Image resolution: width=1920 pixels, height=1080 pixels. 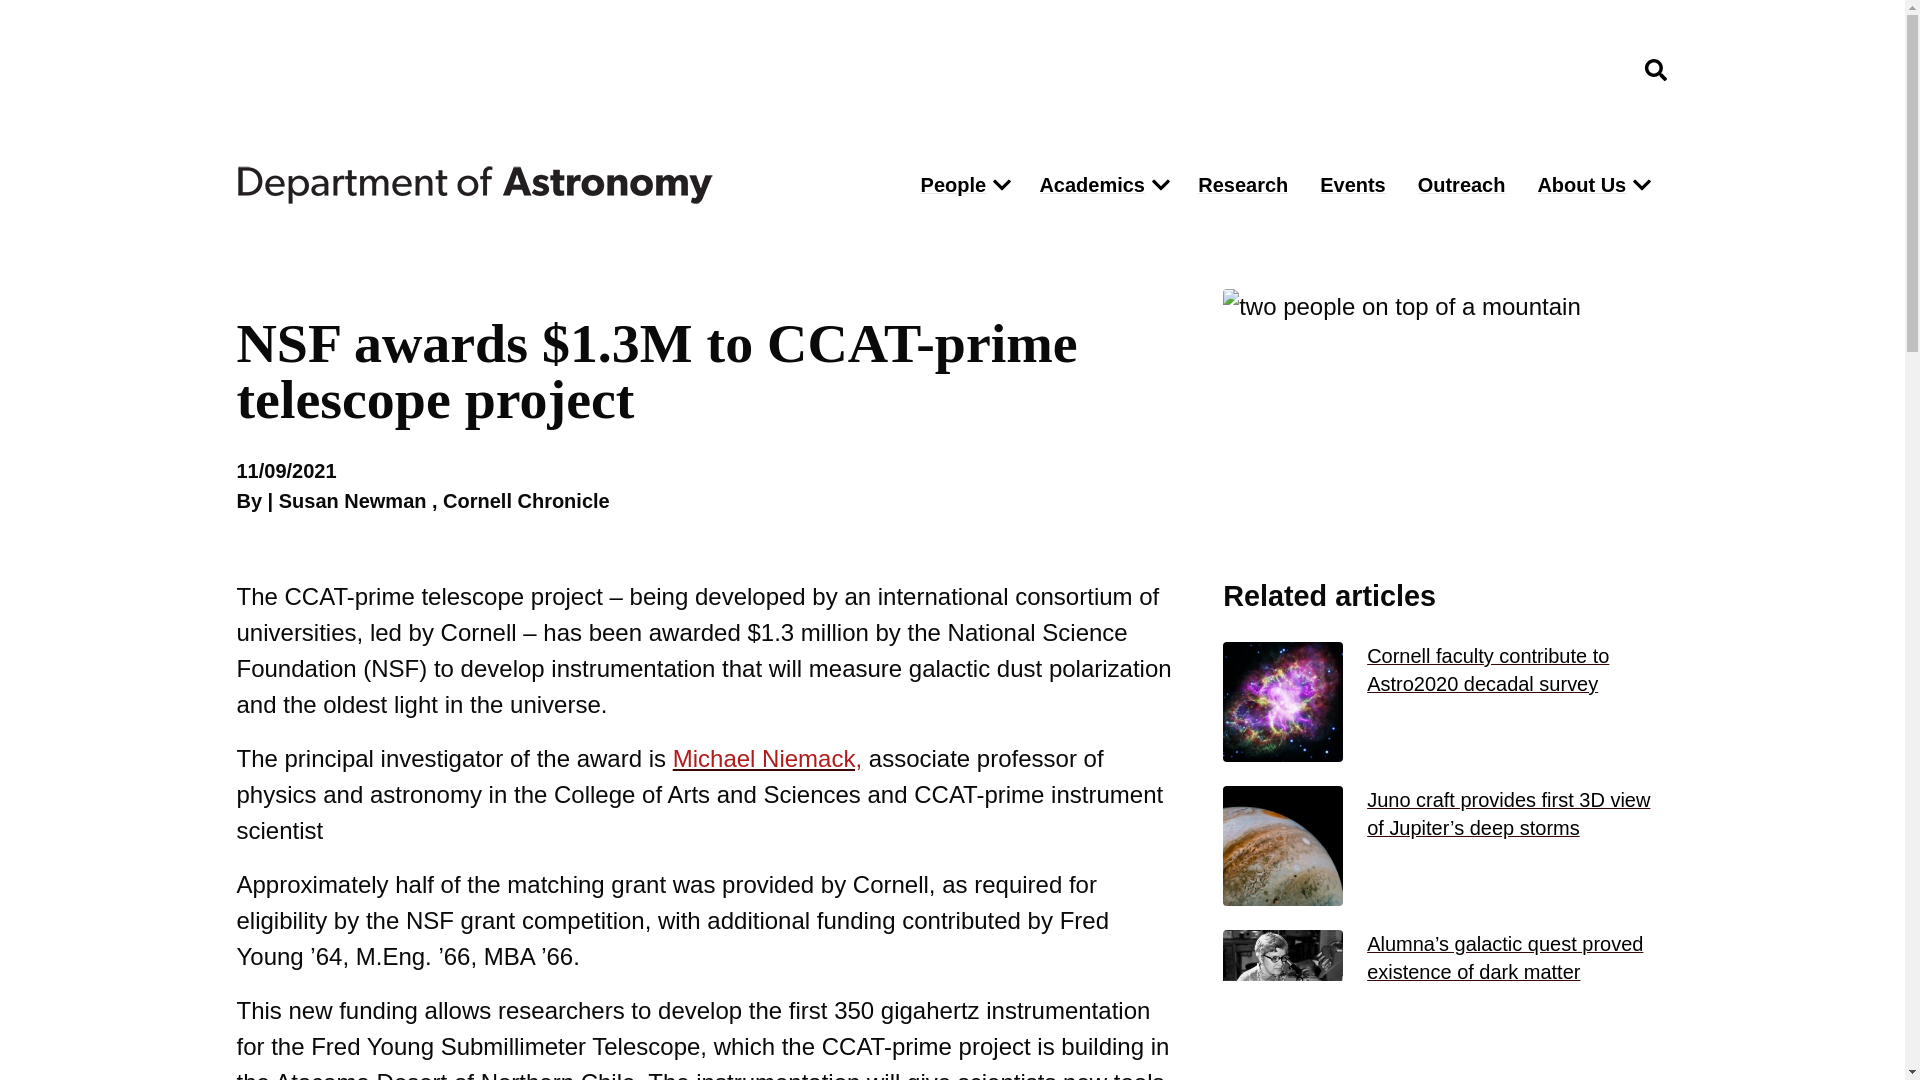 What do you see at coordinates (1576, 184) in the screenshot?
I see `About Us` at bounding box center [1576, 184].